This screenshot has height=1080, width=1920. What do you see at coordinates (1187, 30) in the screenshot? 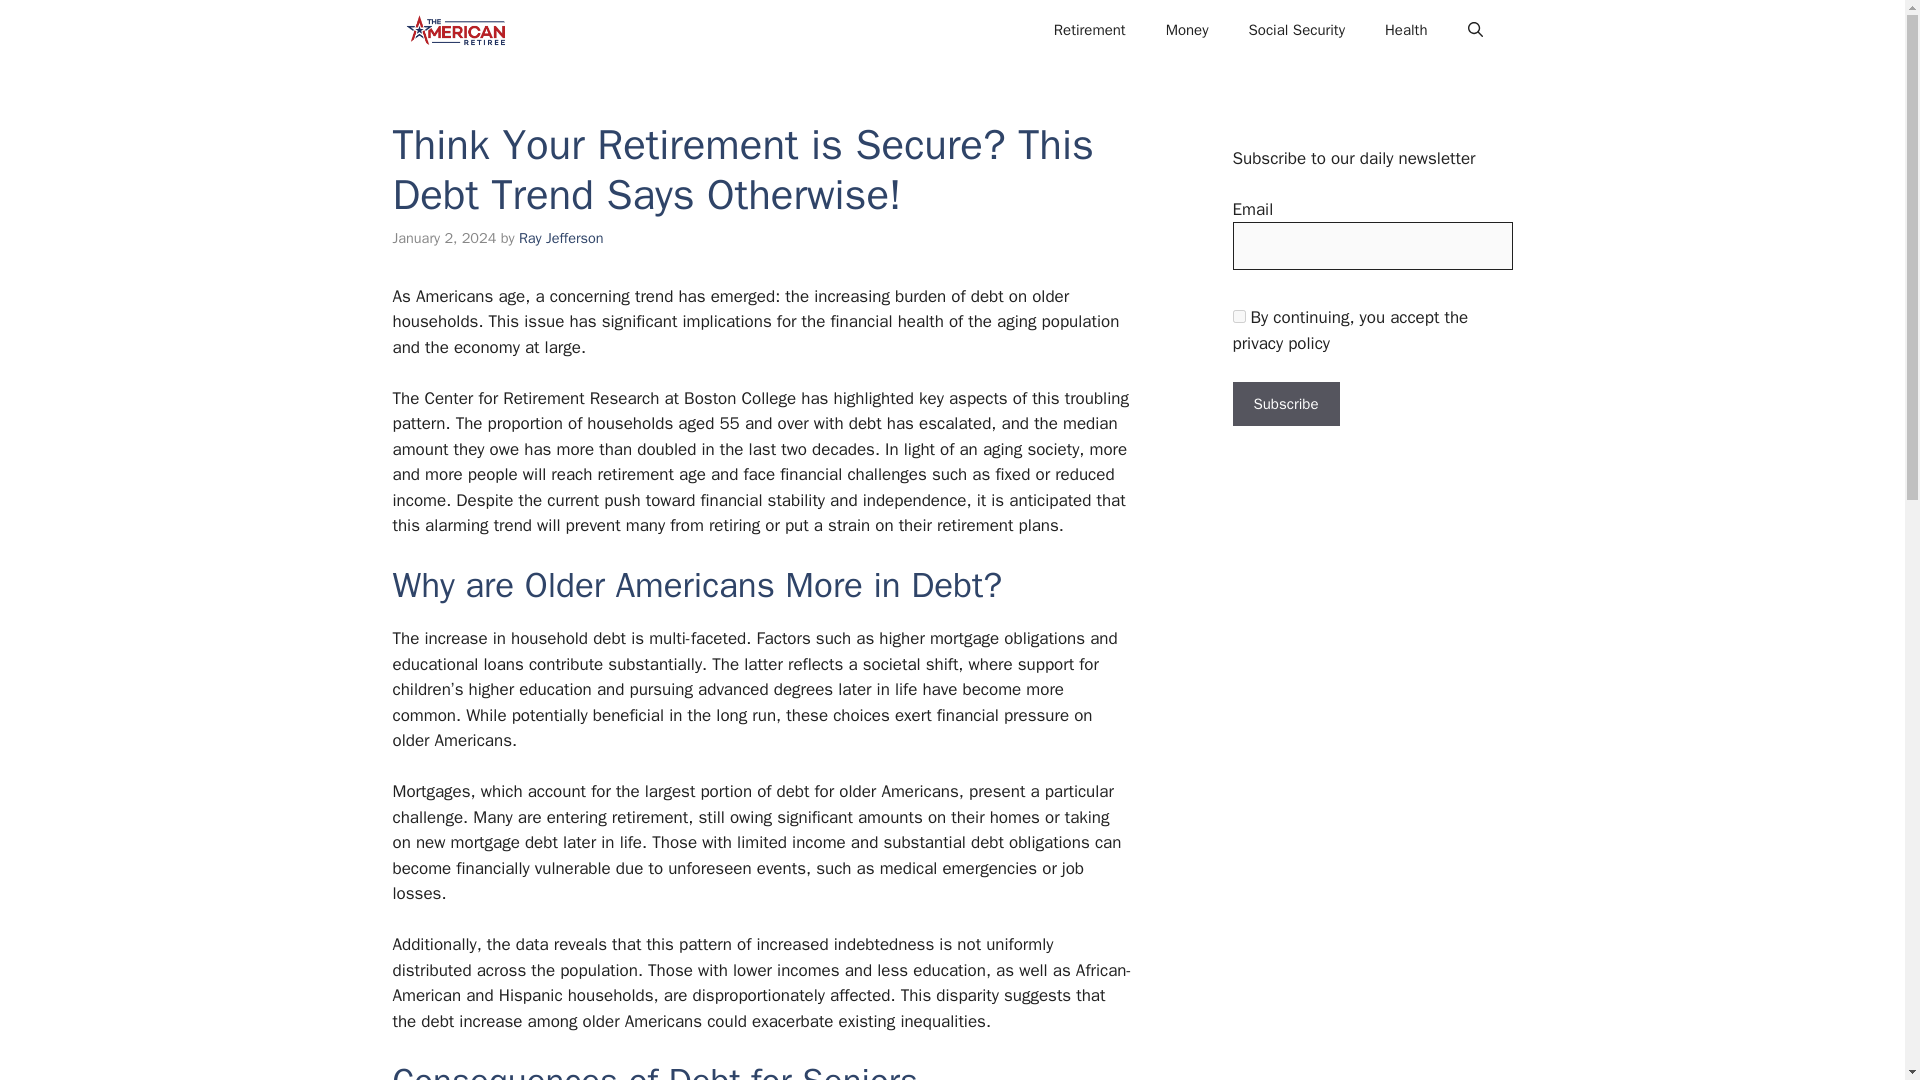
I see `Money` at bounding box center [1187, 30].